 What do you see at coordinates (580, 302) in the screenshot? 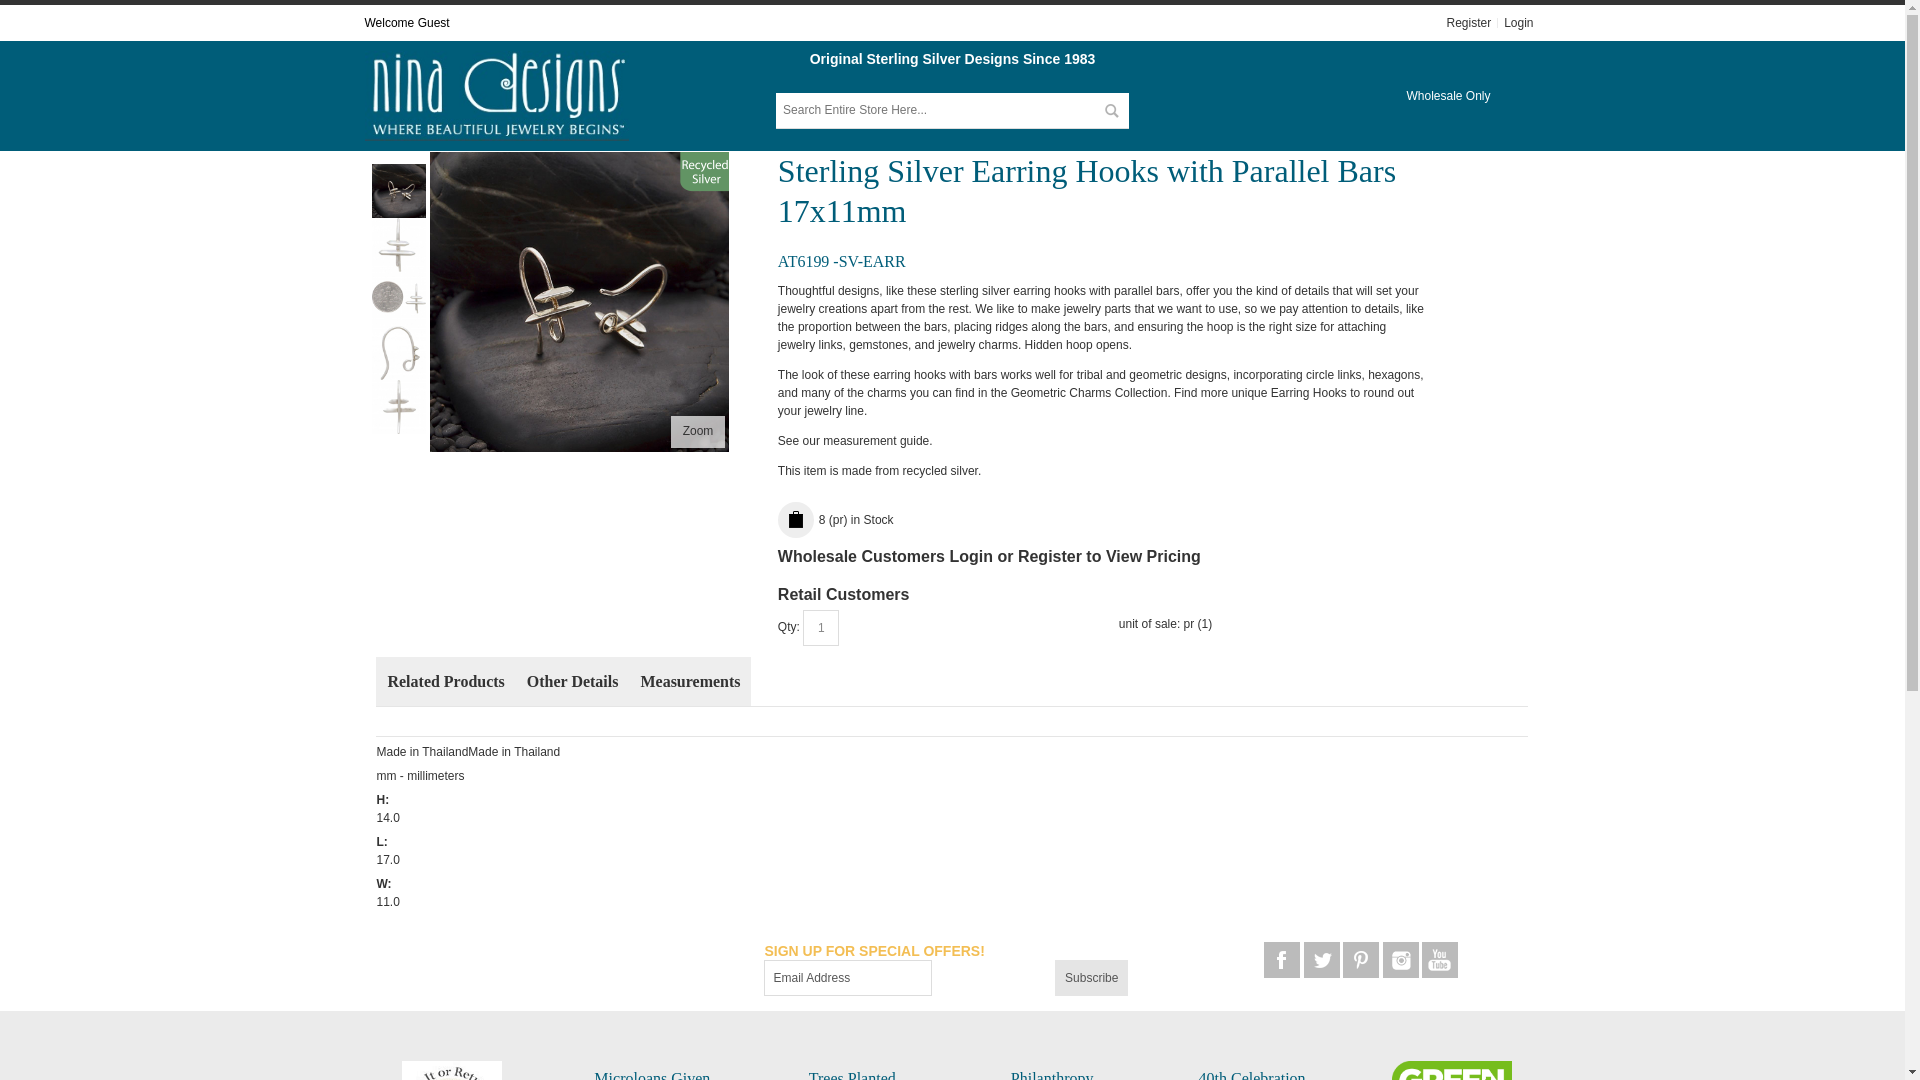
I see ` Sterling Silver Earring Hooks with Parallel Bars 17x11mm` at bounding box center [580, 302].